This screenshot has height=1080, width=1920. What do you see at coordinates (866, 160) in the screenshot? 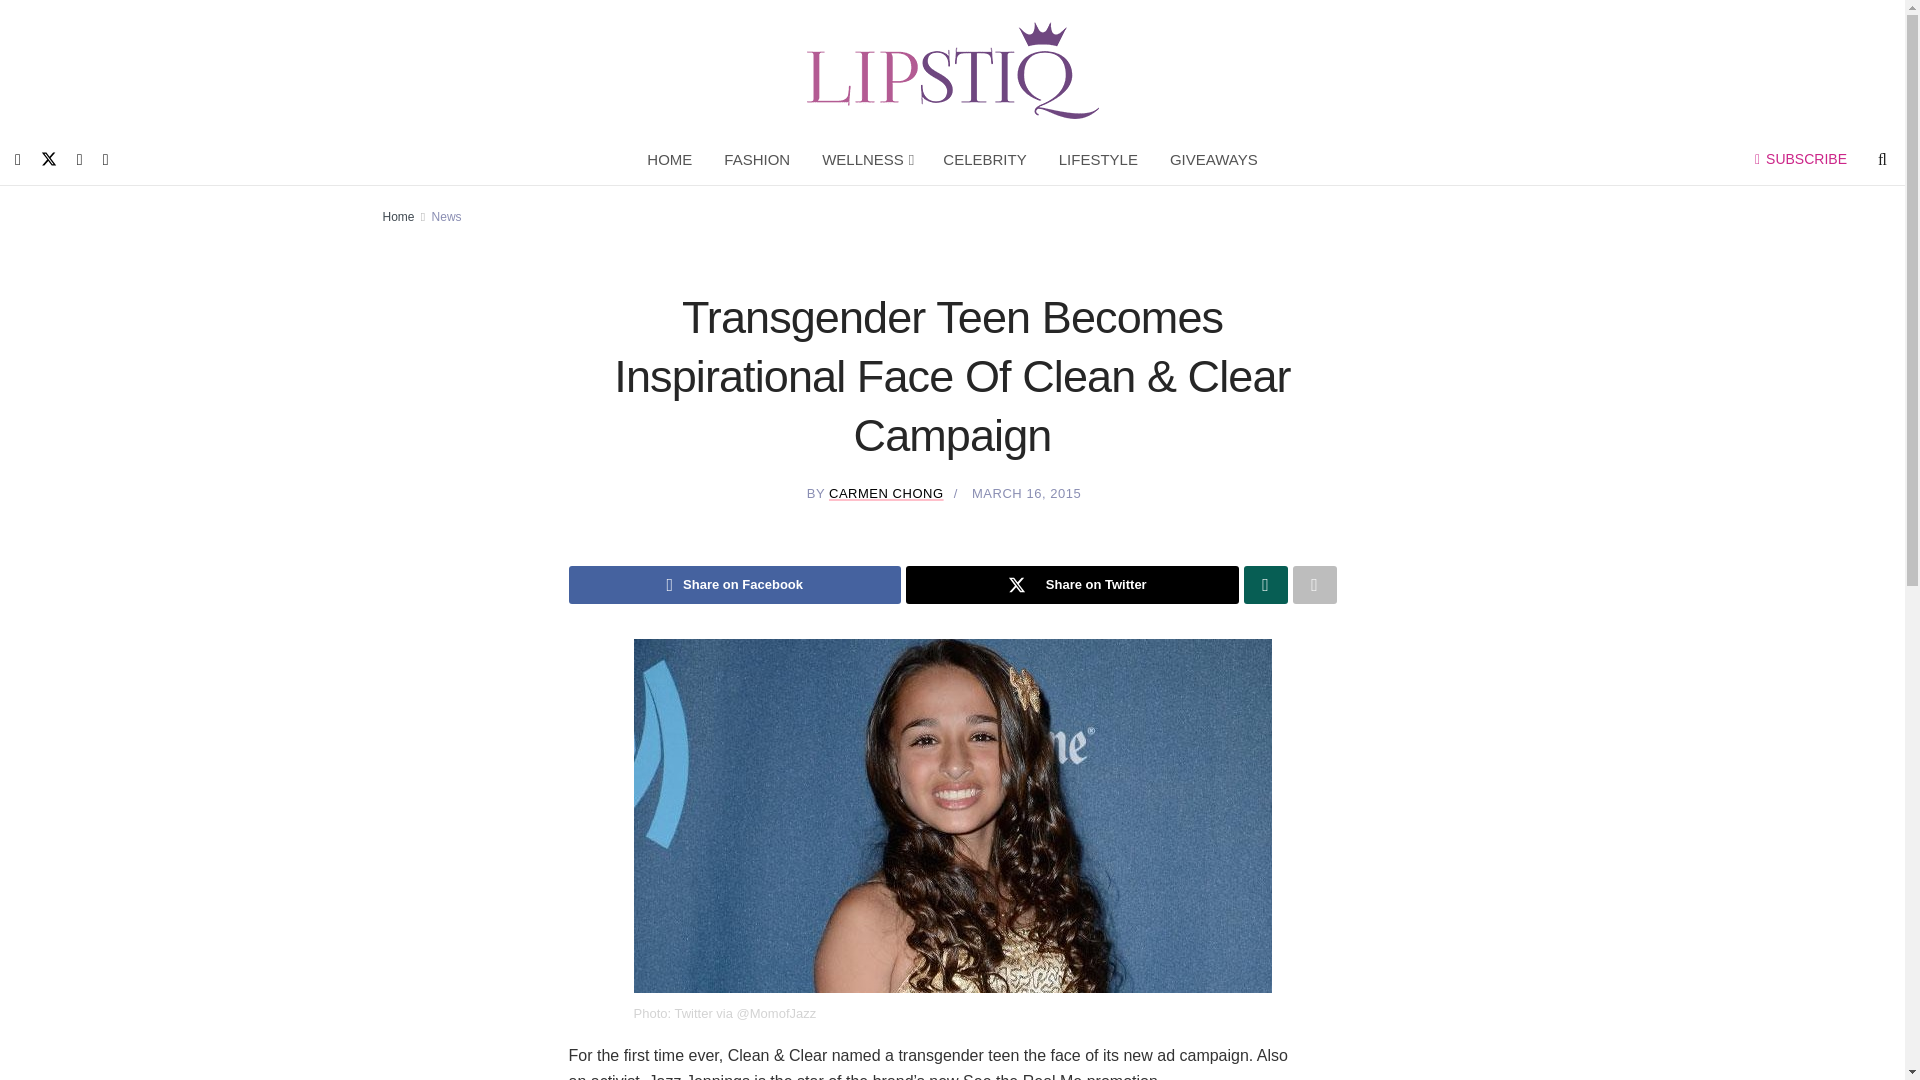
I see `WELLNESS` at bounding box center [866, 160].